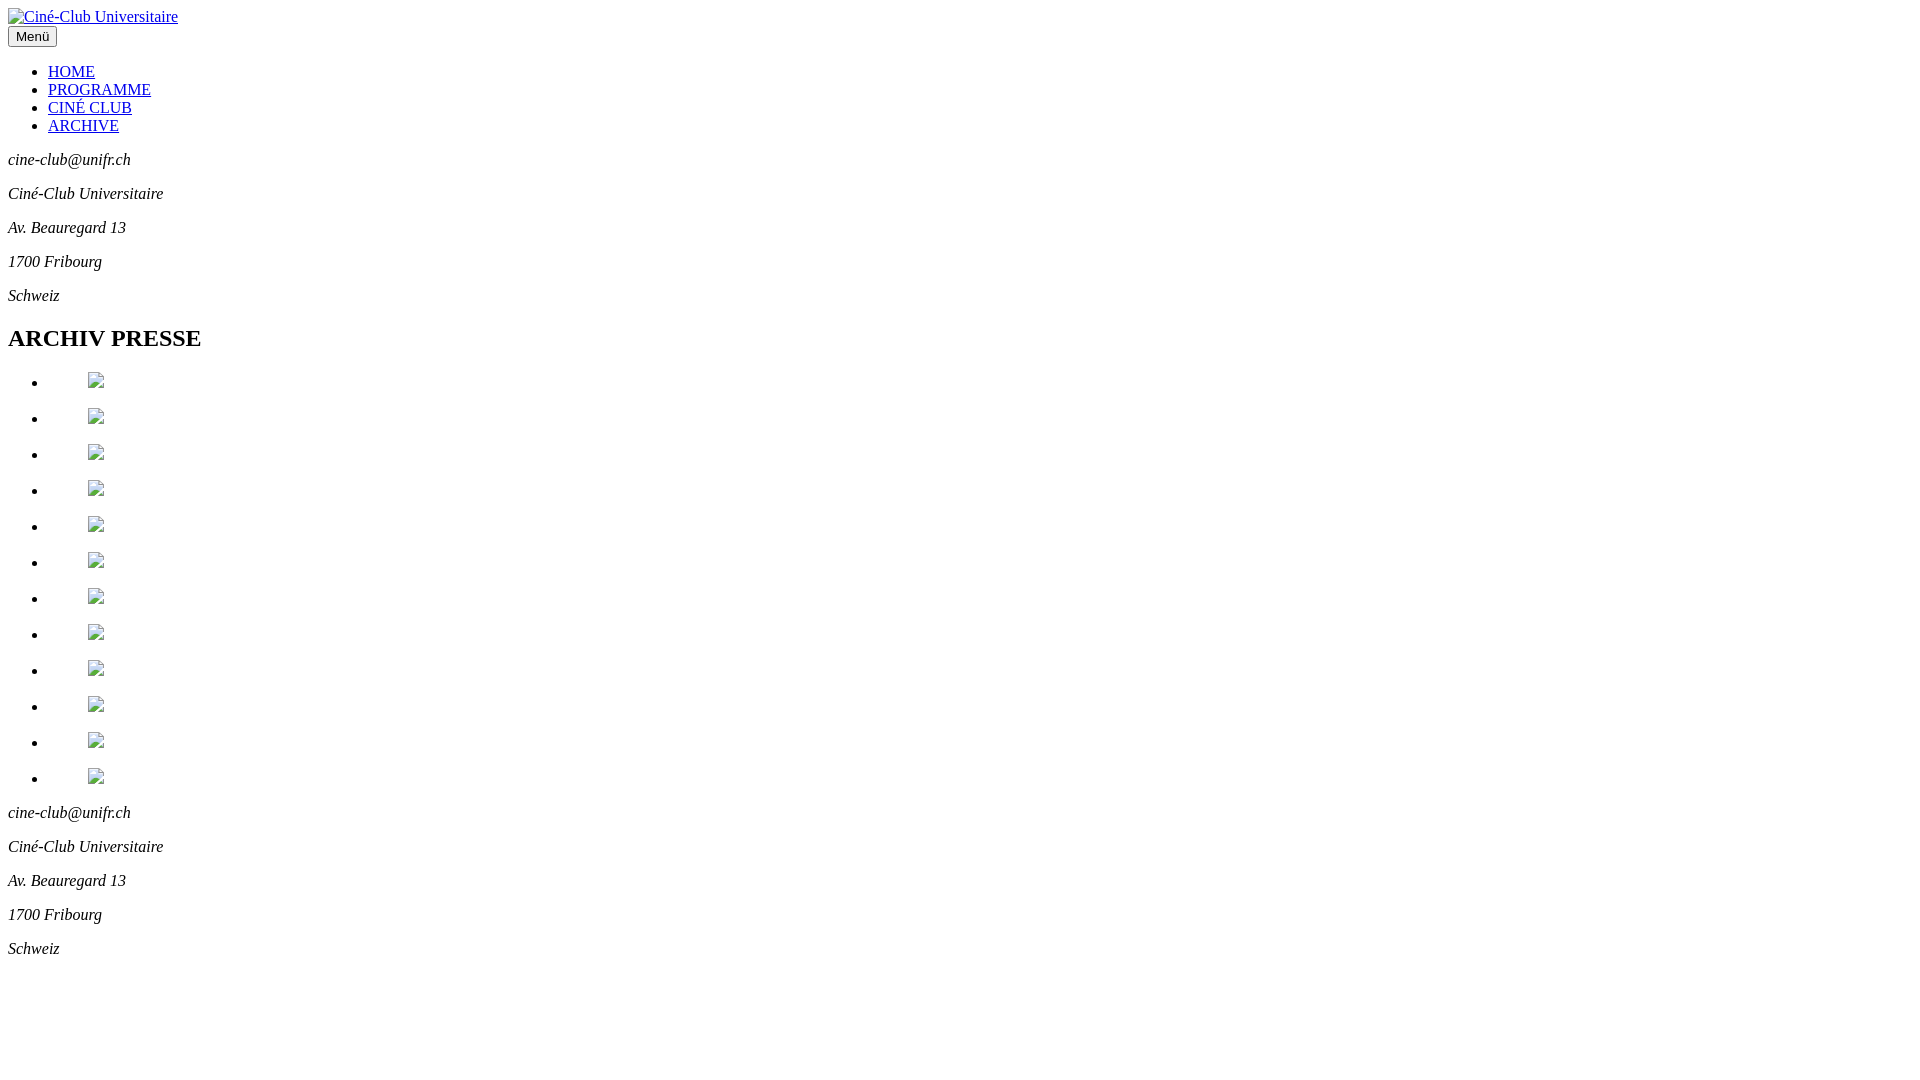 The width and height of the screenshot is (1920, 1080). Describe the element at coordinates (72, 72) in the screenshot. I see `HOME` at that location.